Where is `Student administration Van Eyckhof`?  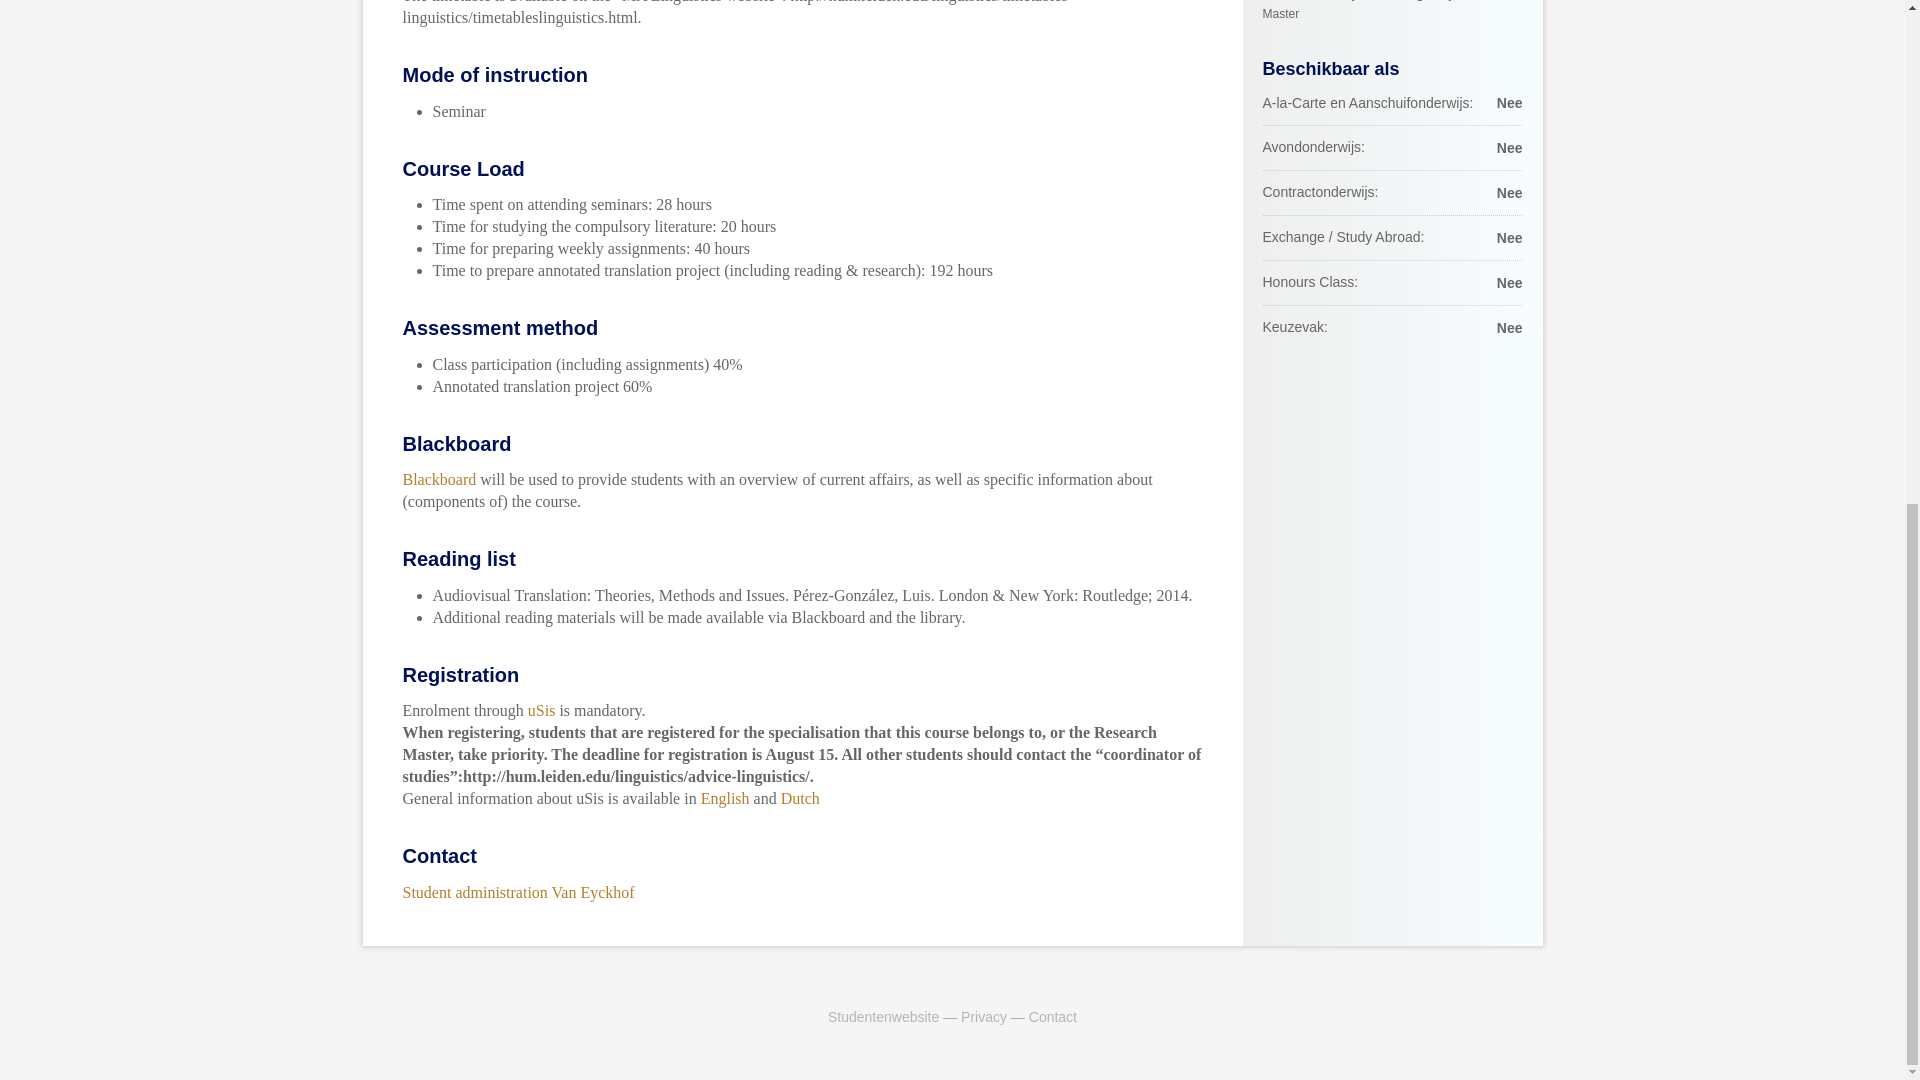
Student administration Van Eyckhof is located at coordinates (517, 891).